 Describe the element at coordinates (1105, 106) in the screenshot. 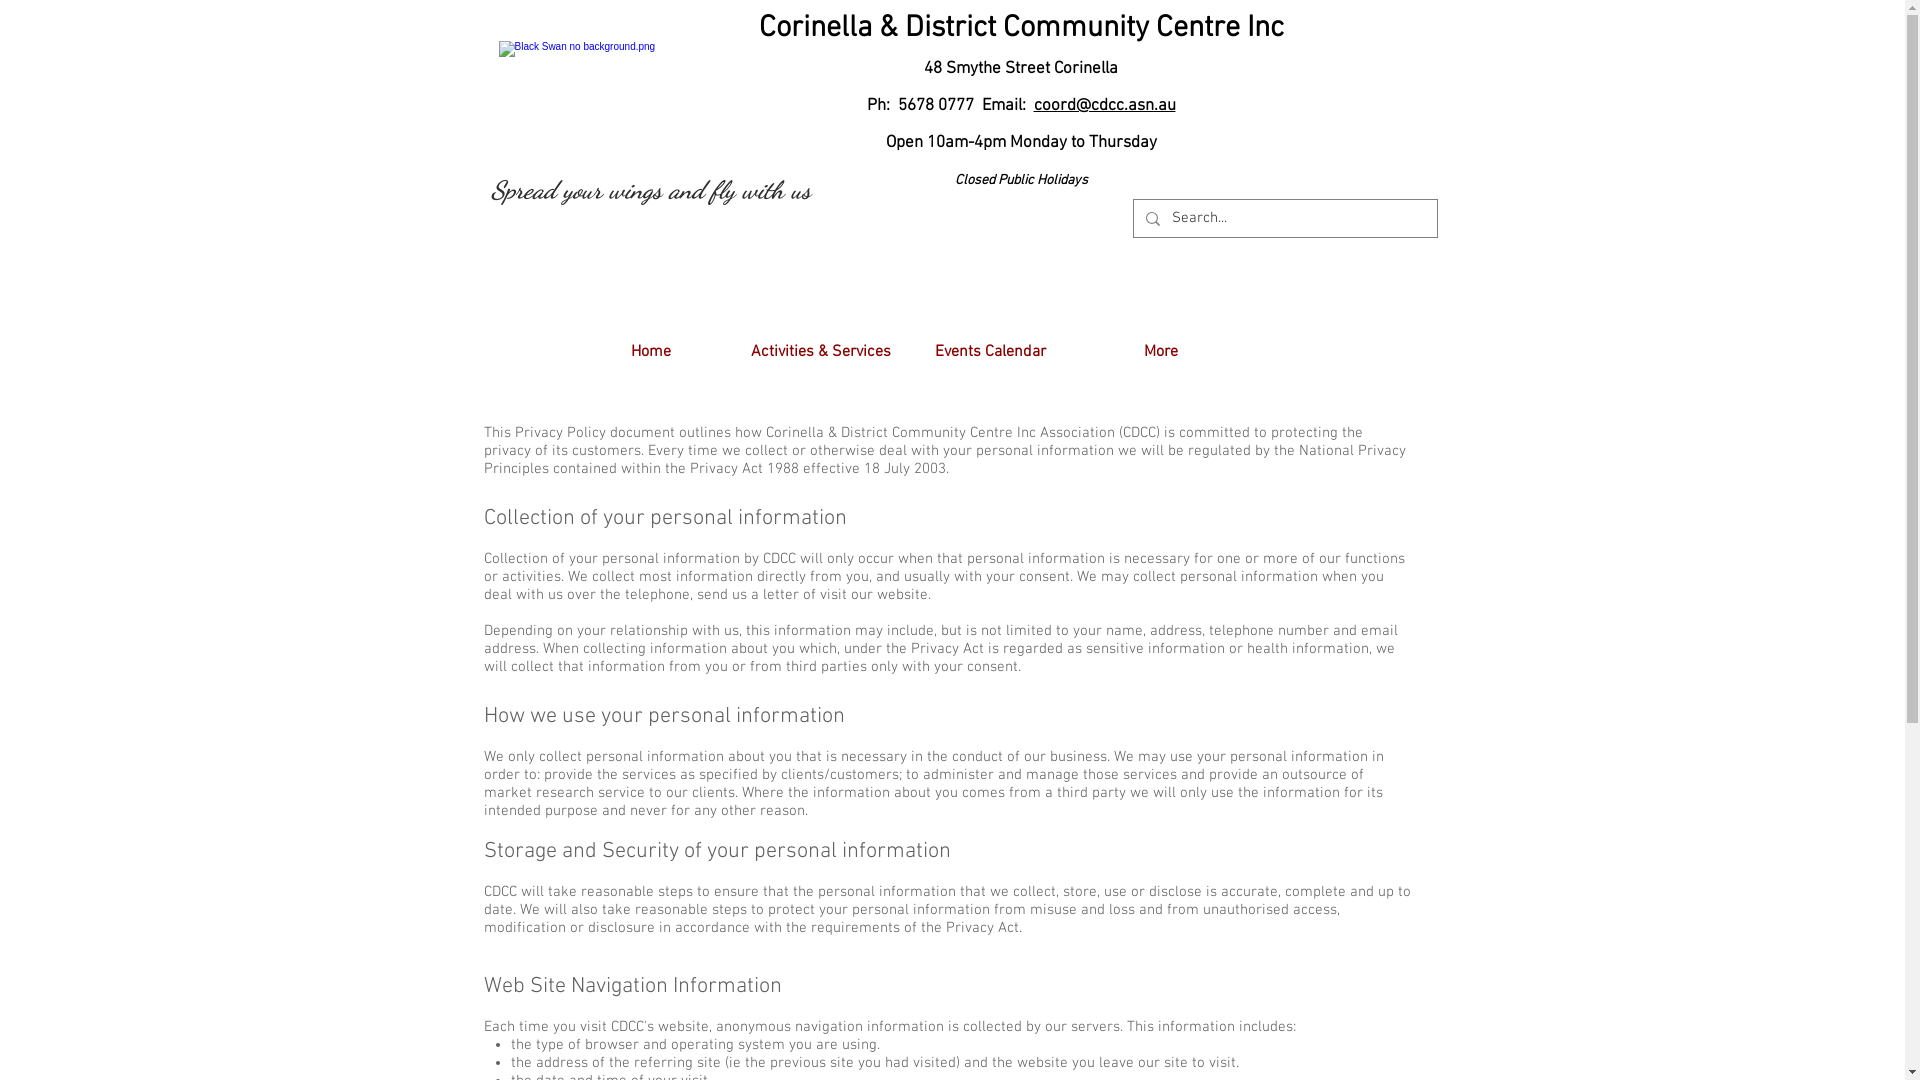

I see `coord@cdcc.asn.au` at that location.